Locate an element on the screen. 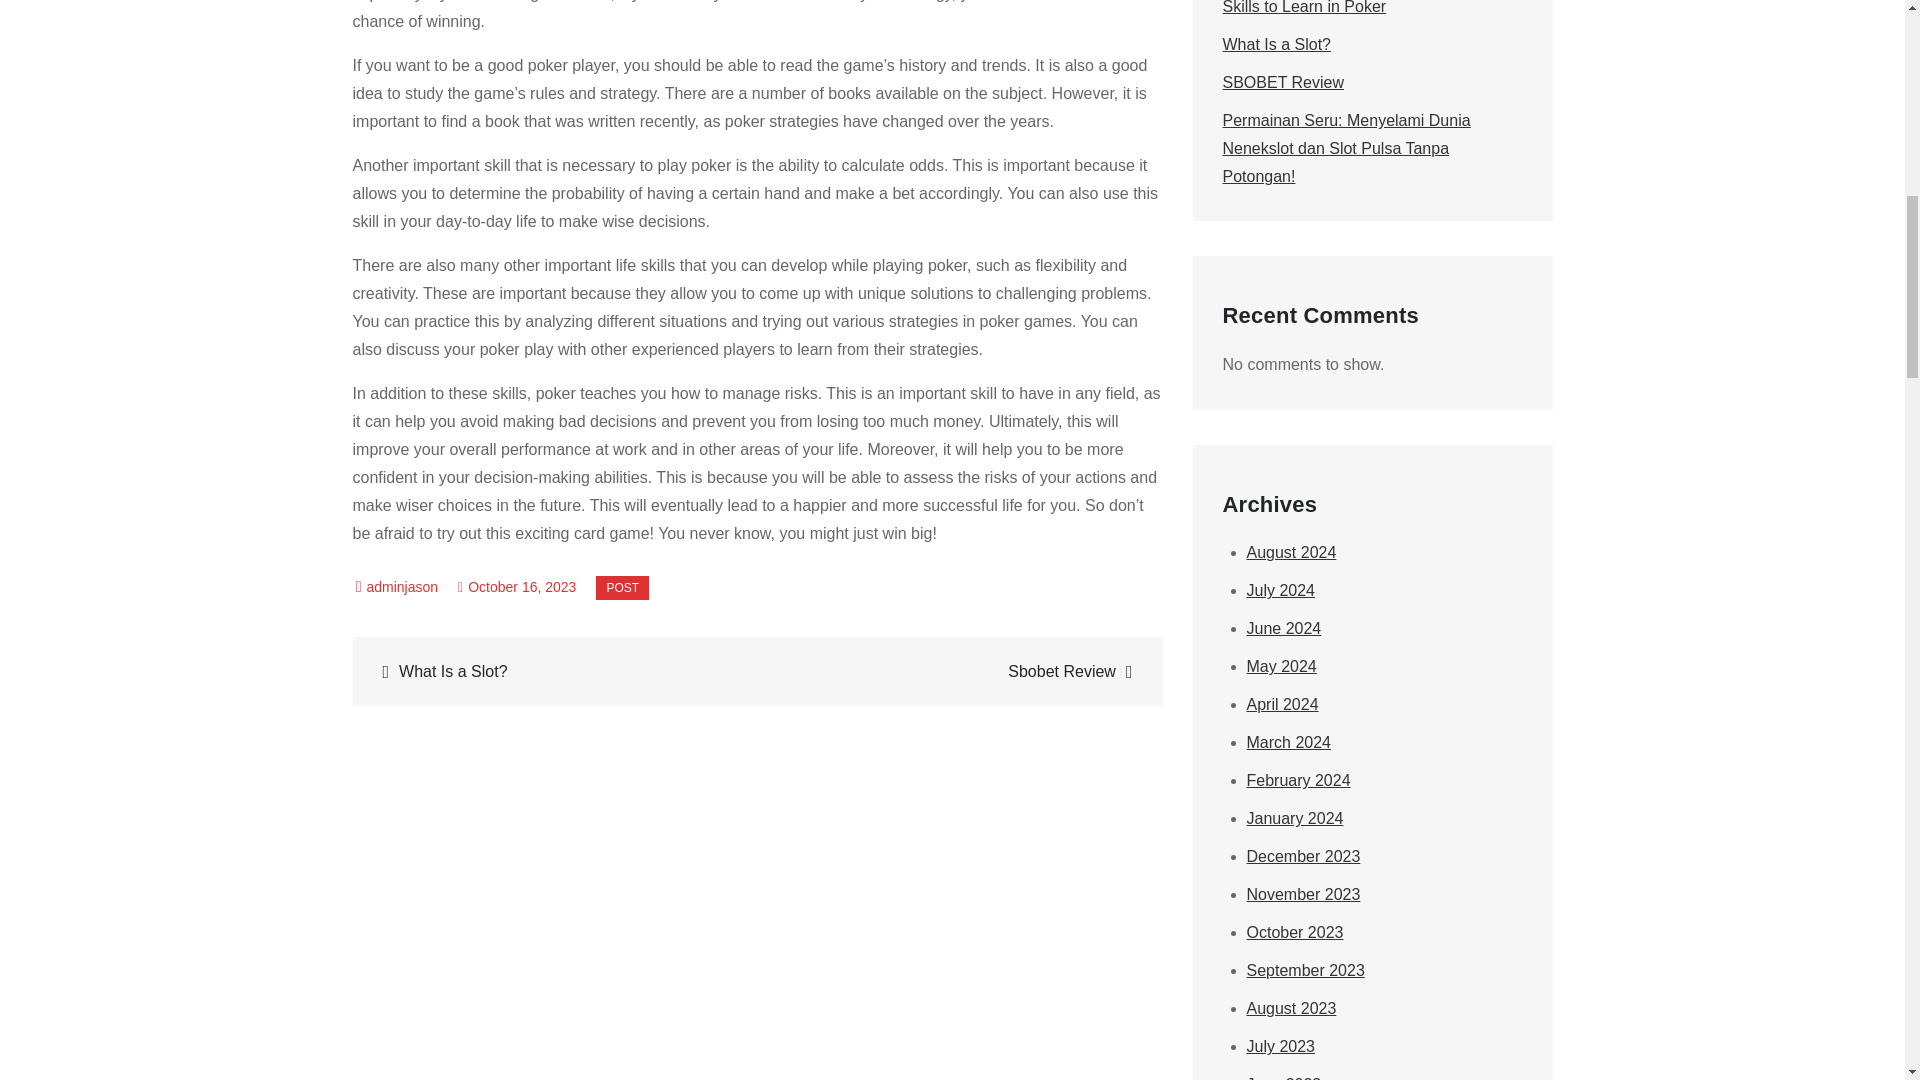 The height and width of the screenshot is (1080, 1920). August 2023 is located at coordinates (1291, 1008).